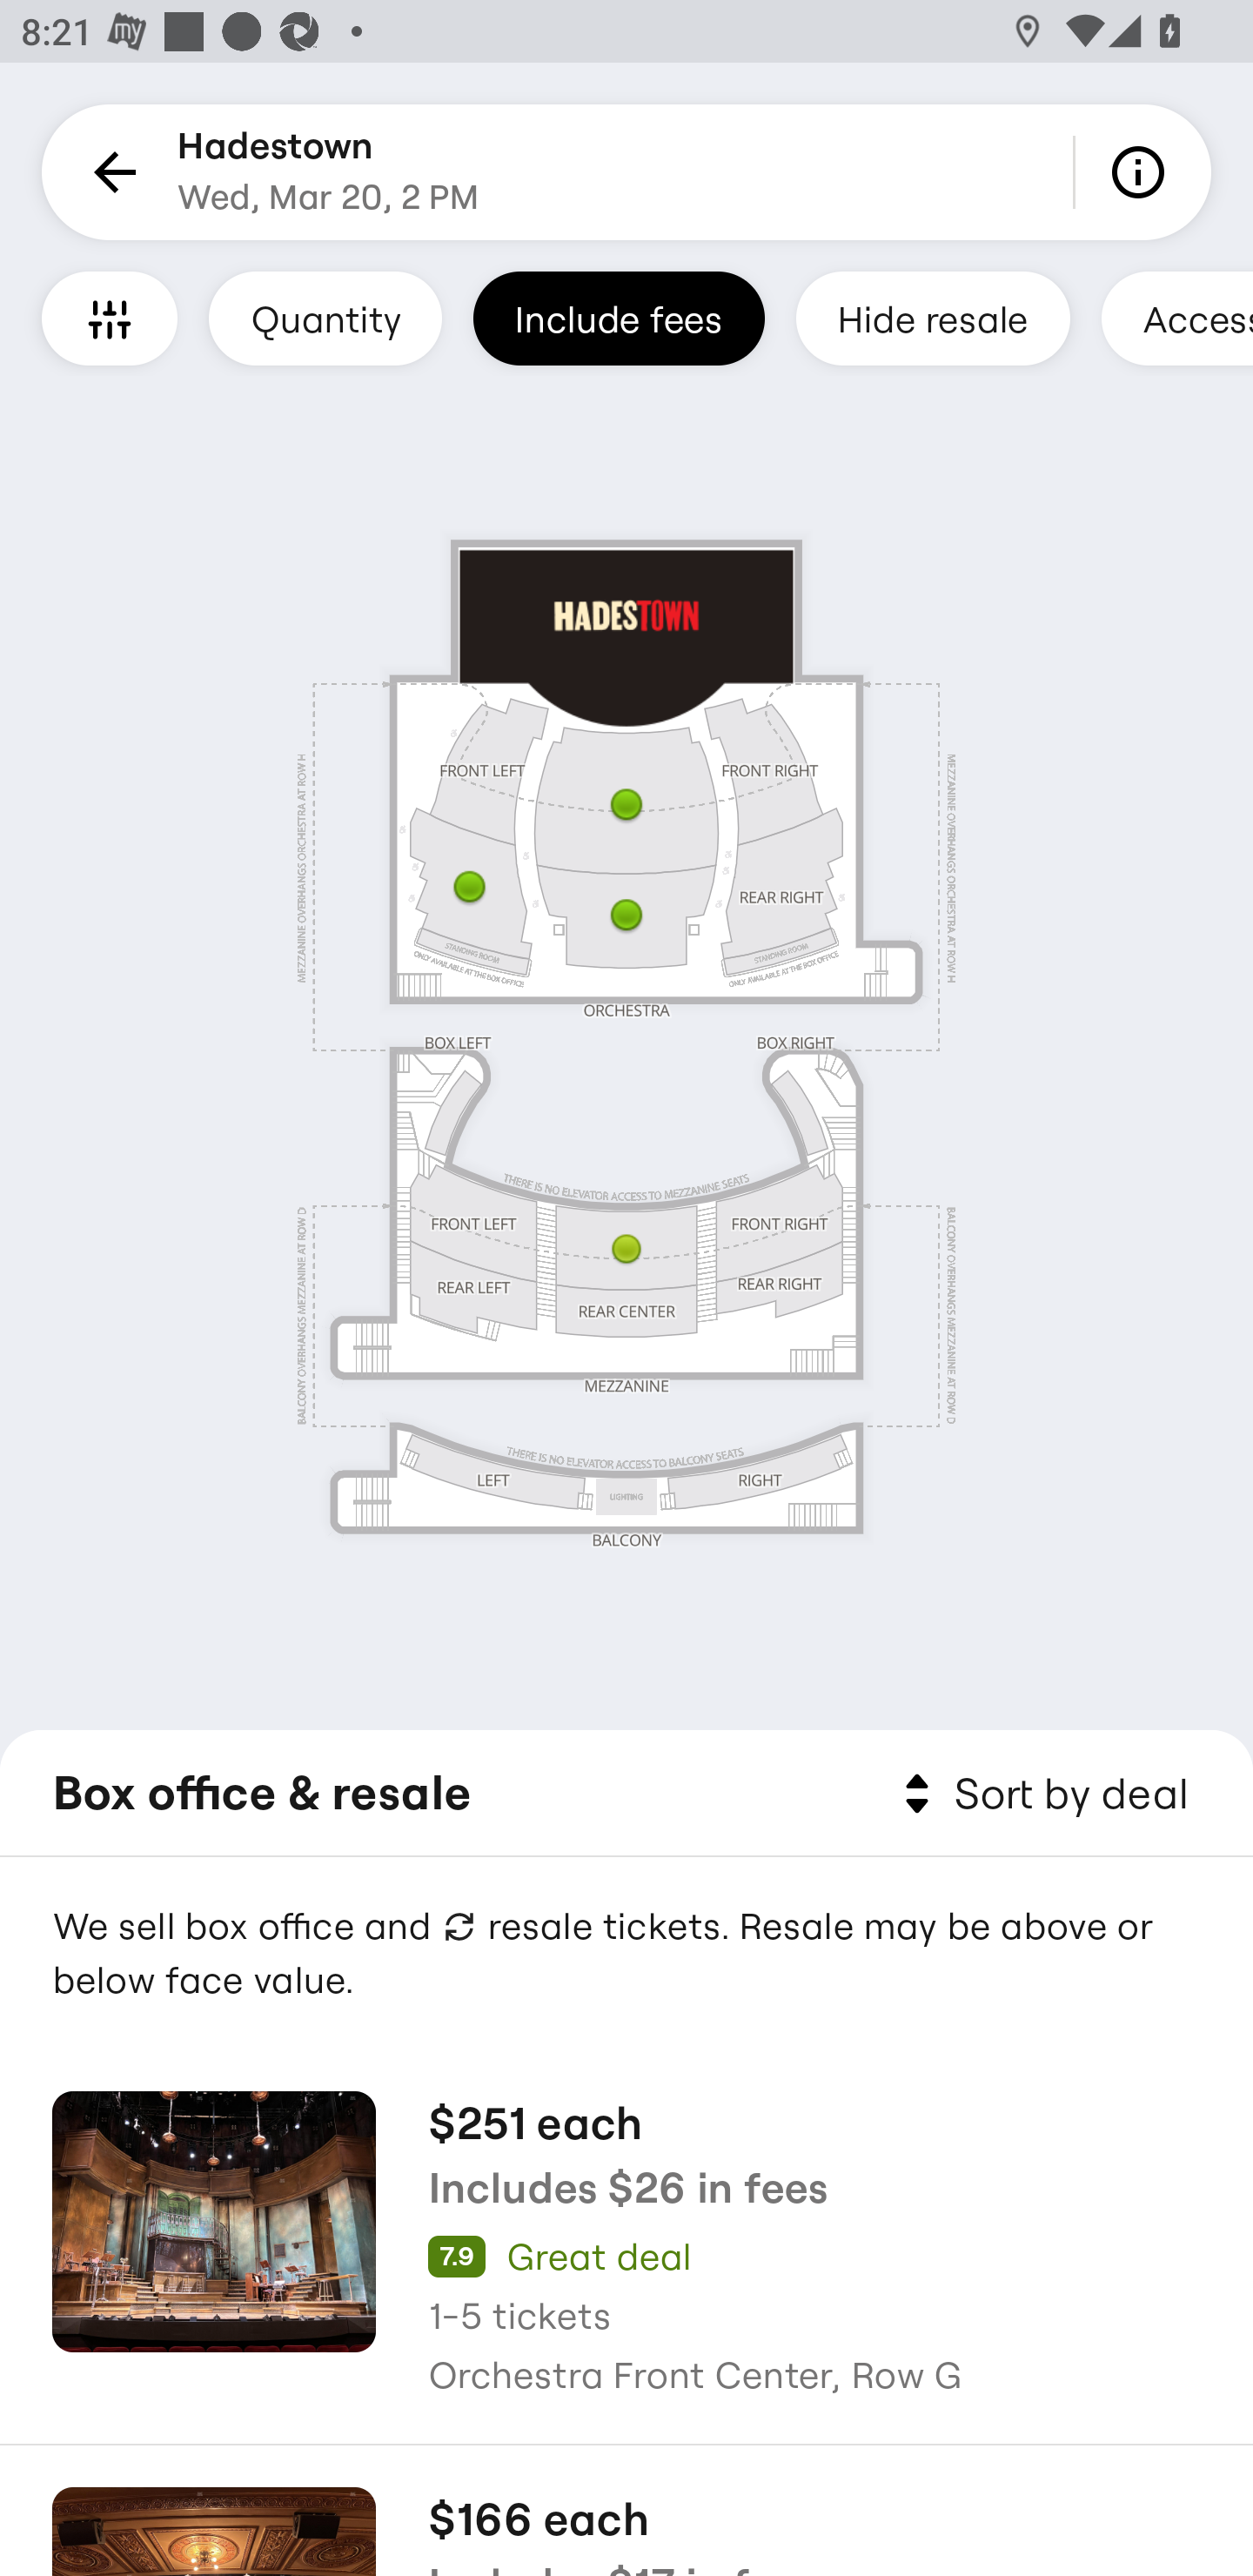 Image resolution: width=1253 pixels, height=2576 pixels. Describe the element at coordinates (329, 172) in the screenshot. I see `Hadestown Wed, Mar 20, 2 PM` at that location.